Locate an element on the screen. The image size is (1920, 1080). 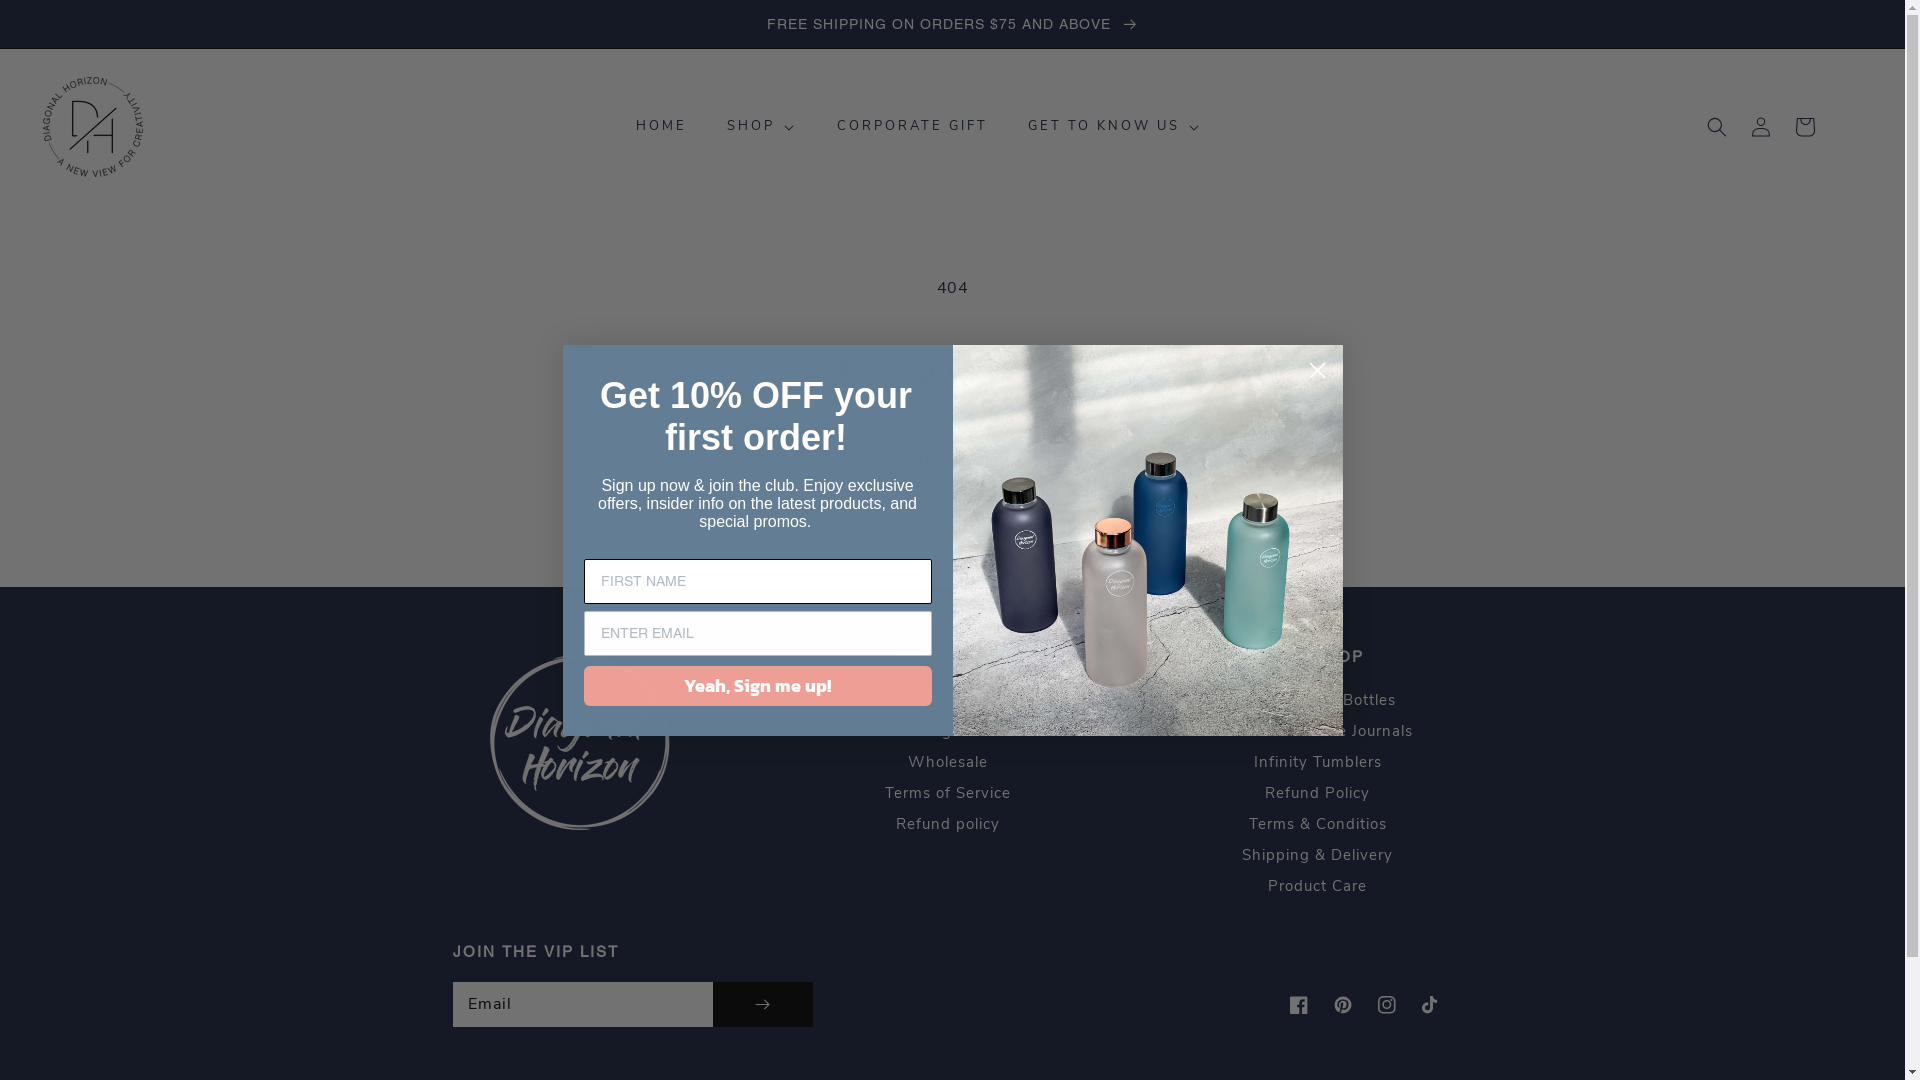
Pinterest is located at coordinates (1342, 1005).